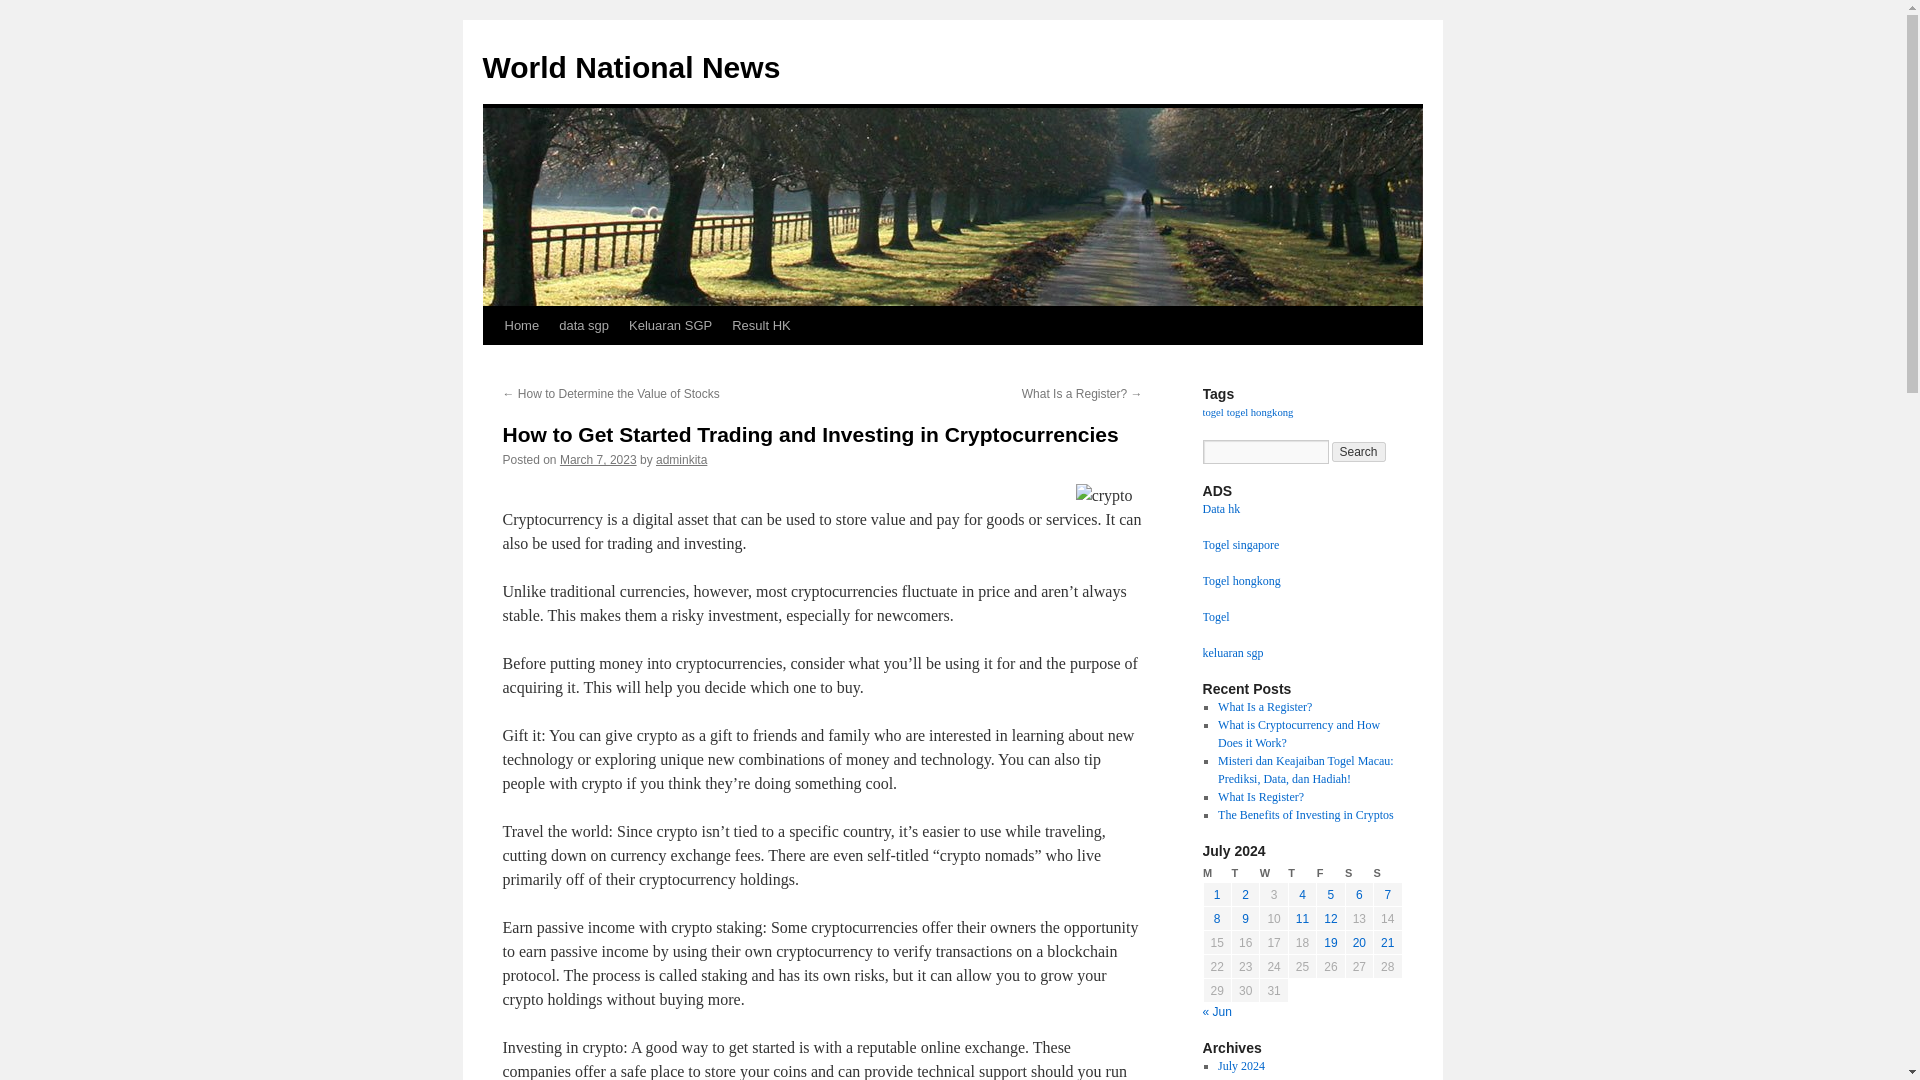 The image size is (1920, 1080). What do you see at coordinates (1359, 452) in the screenshot?
I see `Search` at bounding box center [1359, 452].